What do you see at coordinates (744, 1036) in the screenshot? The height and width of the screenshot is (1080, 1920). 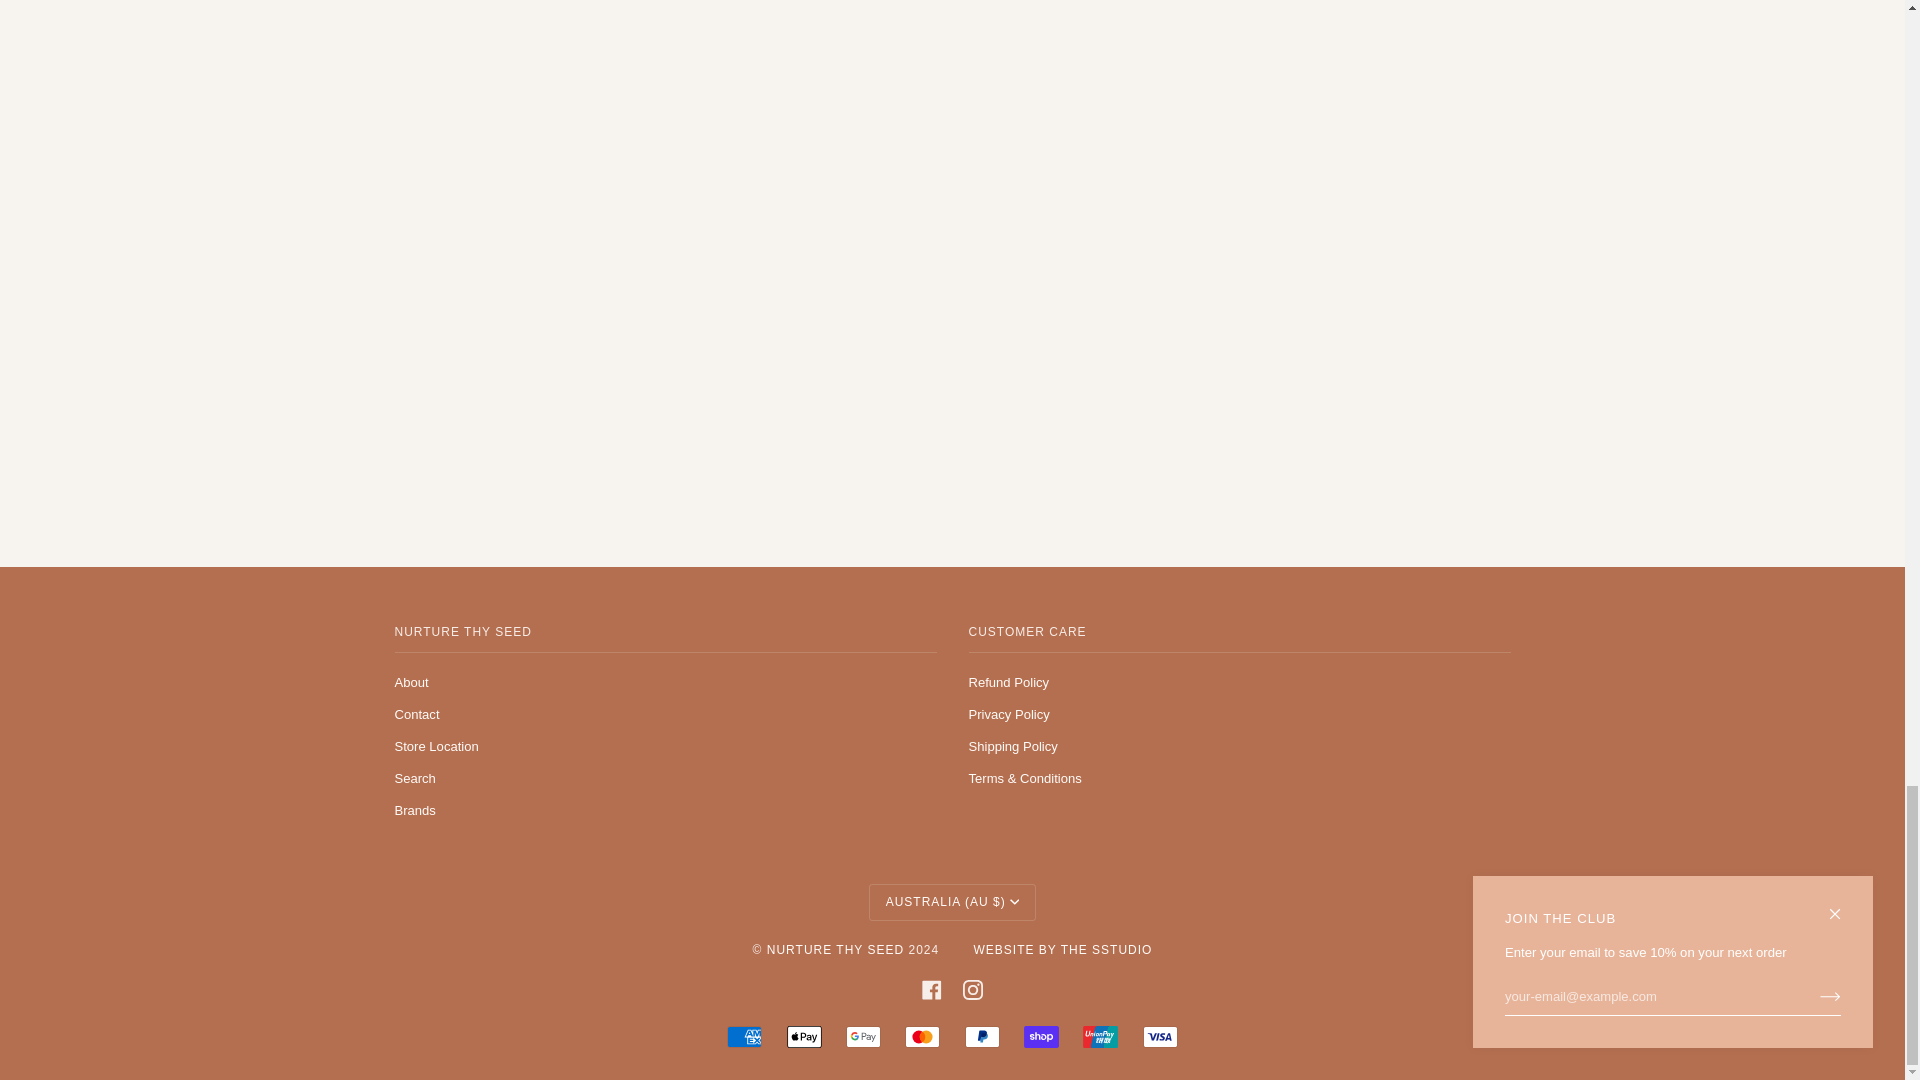 I see `AMERICAN EXPRESS` at bounding box center [744, 1036].